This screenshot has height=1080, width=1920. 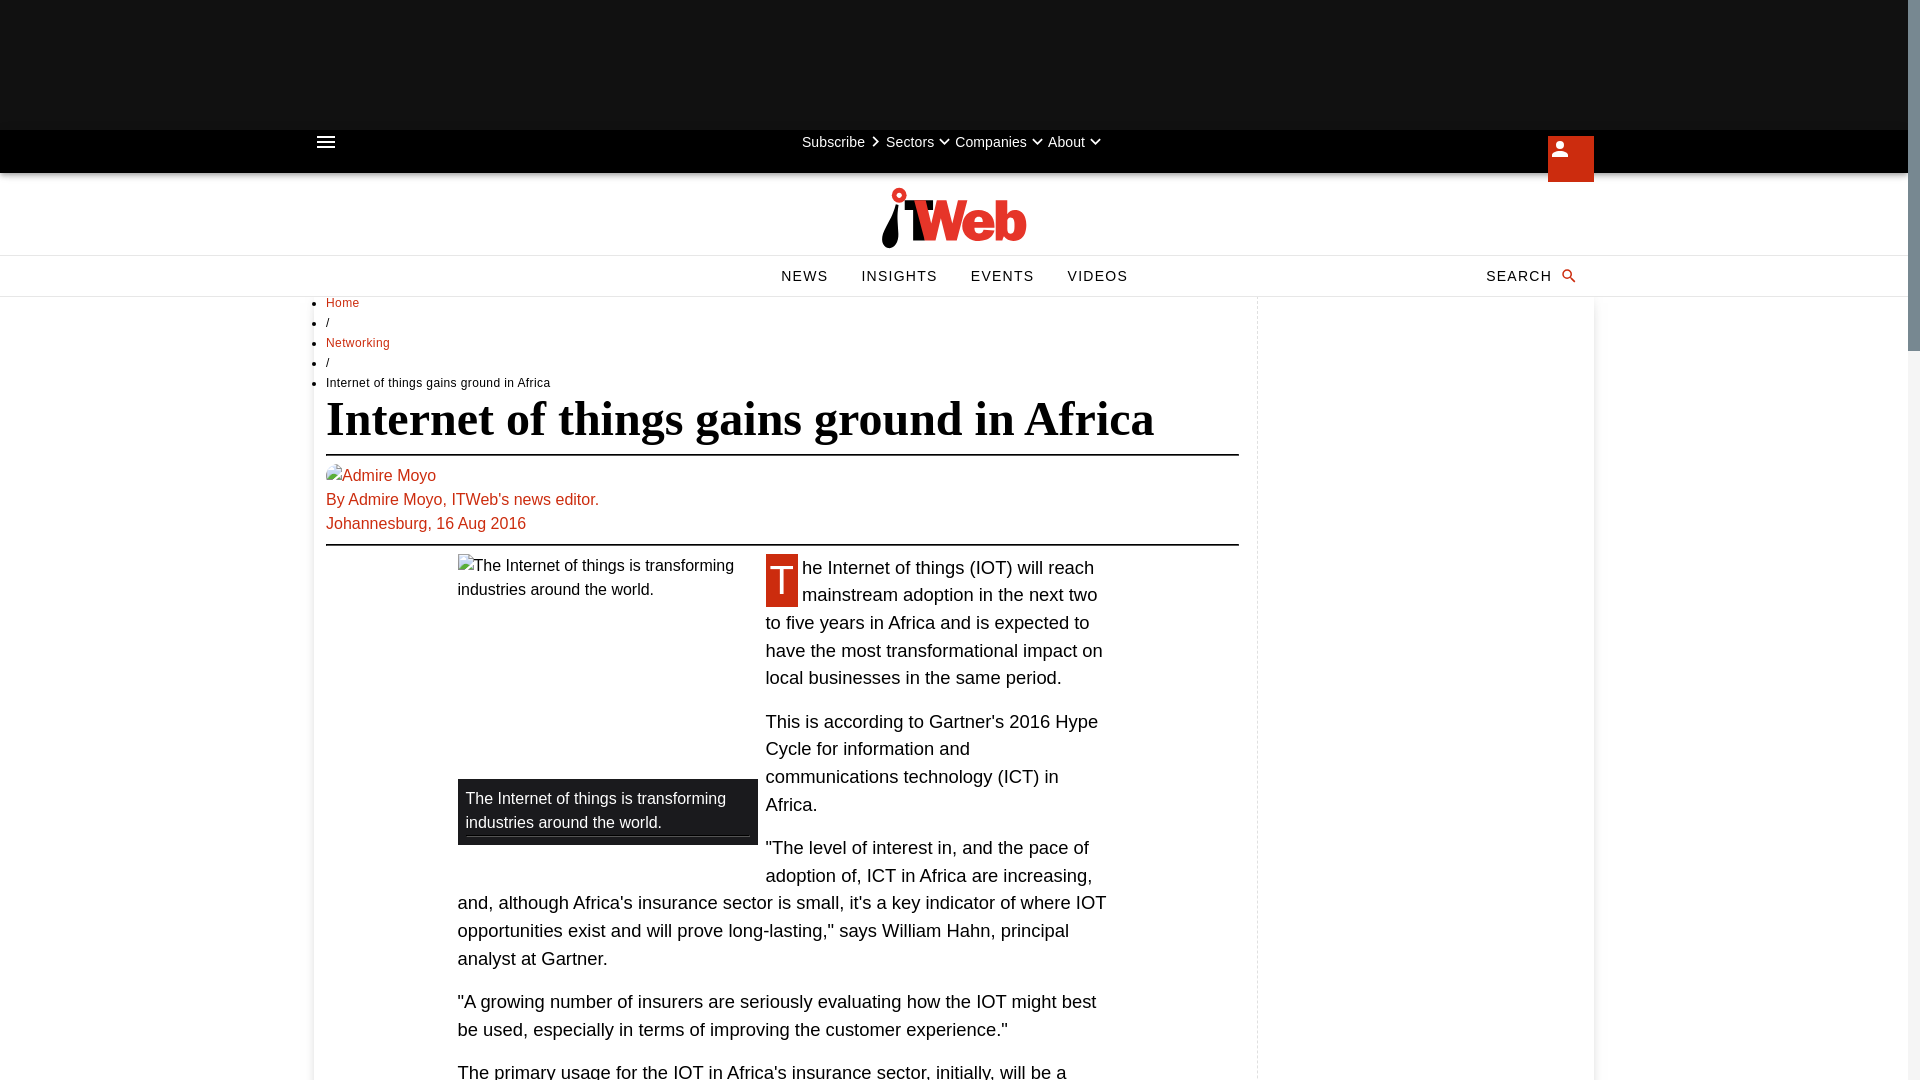 What do you see at coordinates (1002, 276) in the screenshot?
I see `EVENTS` at bounding box center [1002, 276].